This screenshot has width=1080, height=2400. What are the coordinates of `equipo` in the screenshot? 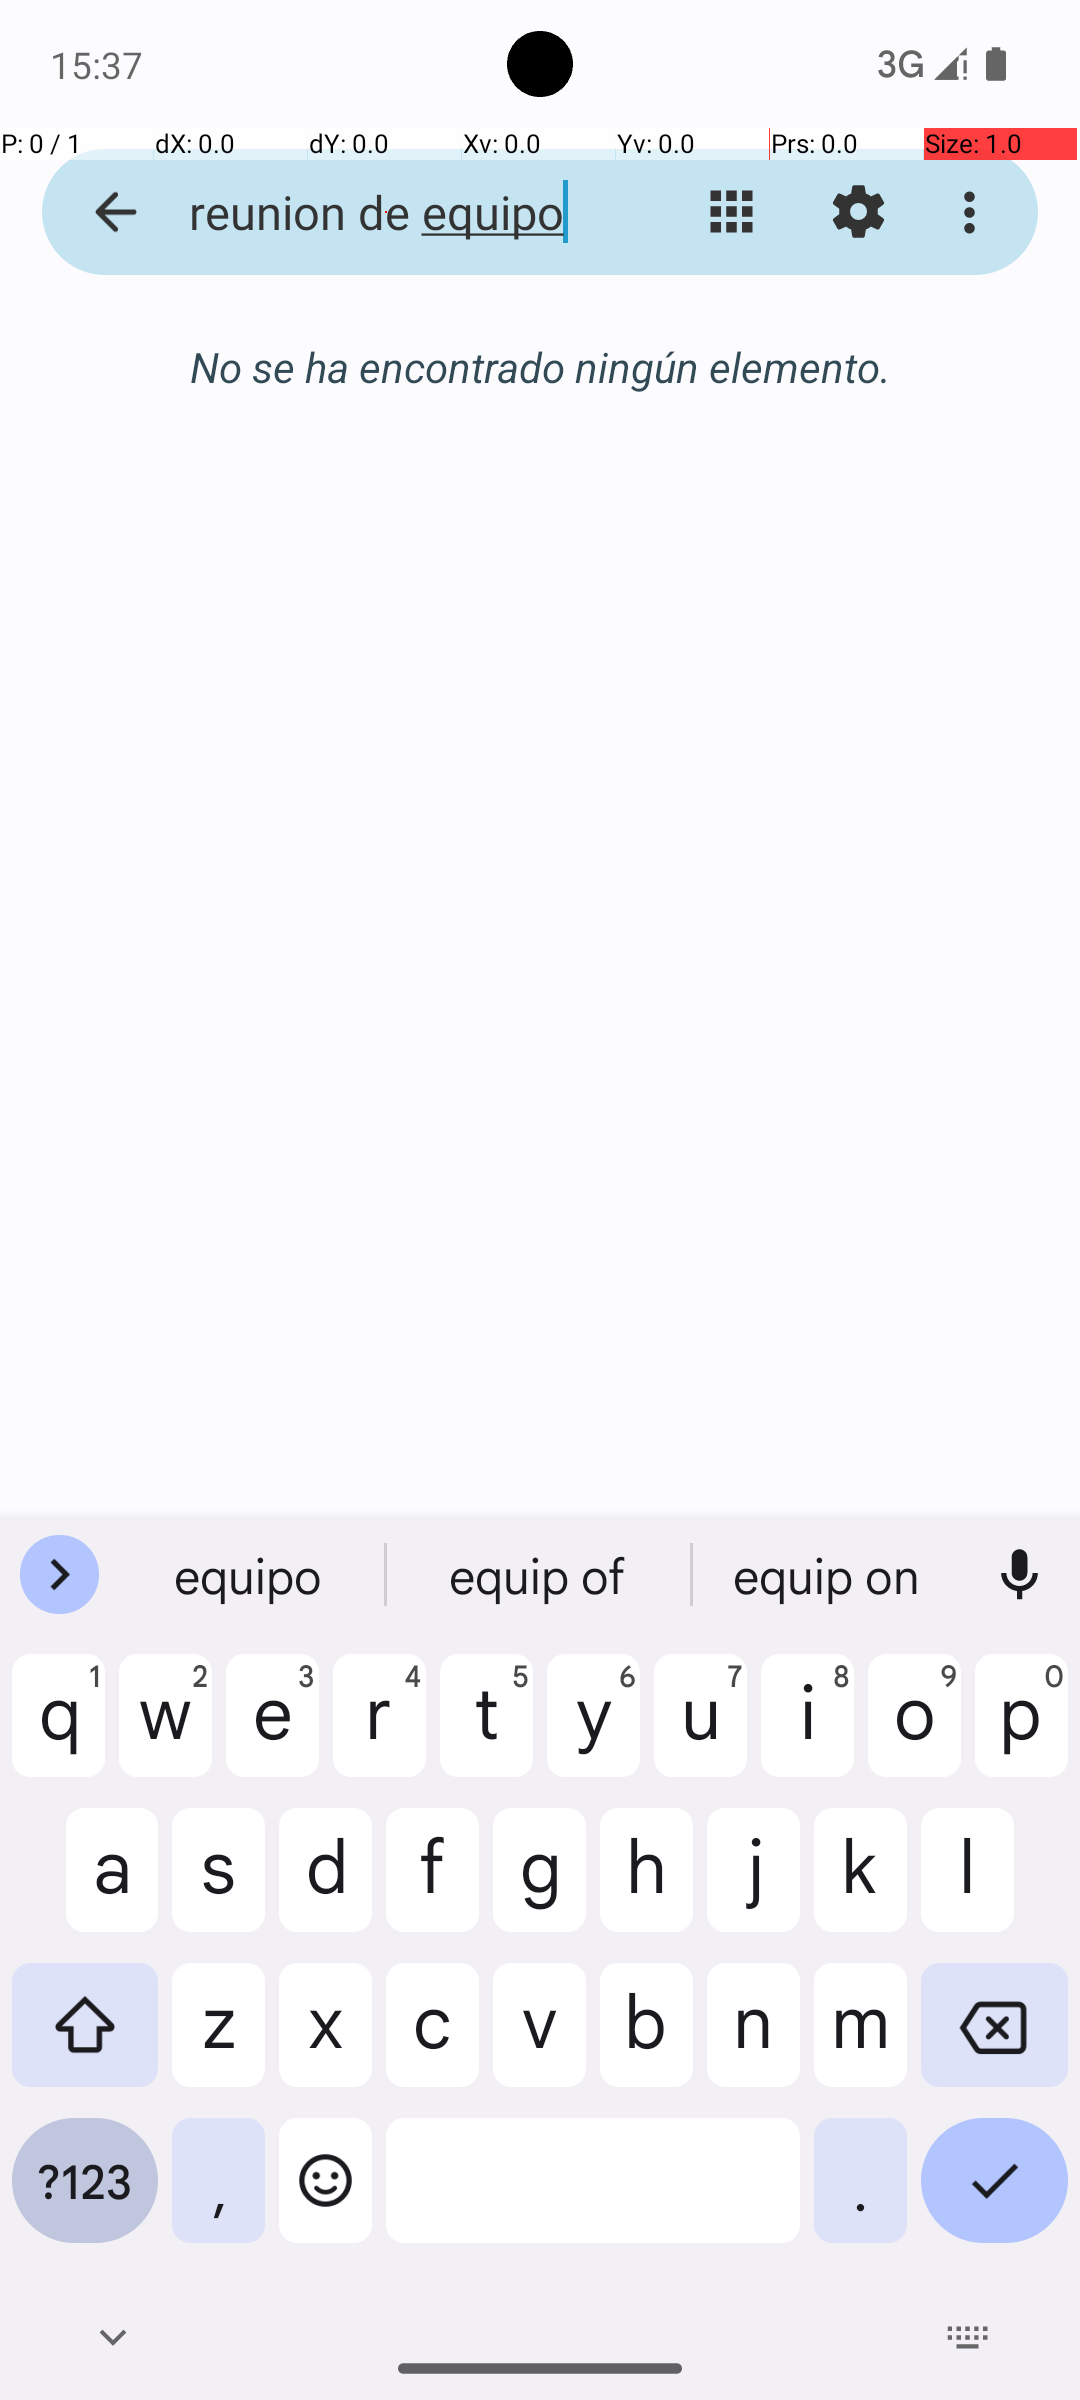 It's located at (251, 1575).